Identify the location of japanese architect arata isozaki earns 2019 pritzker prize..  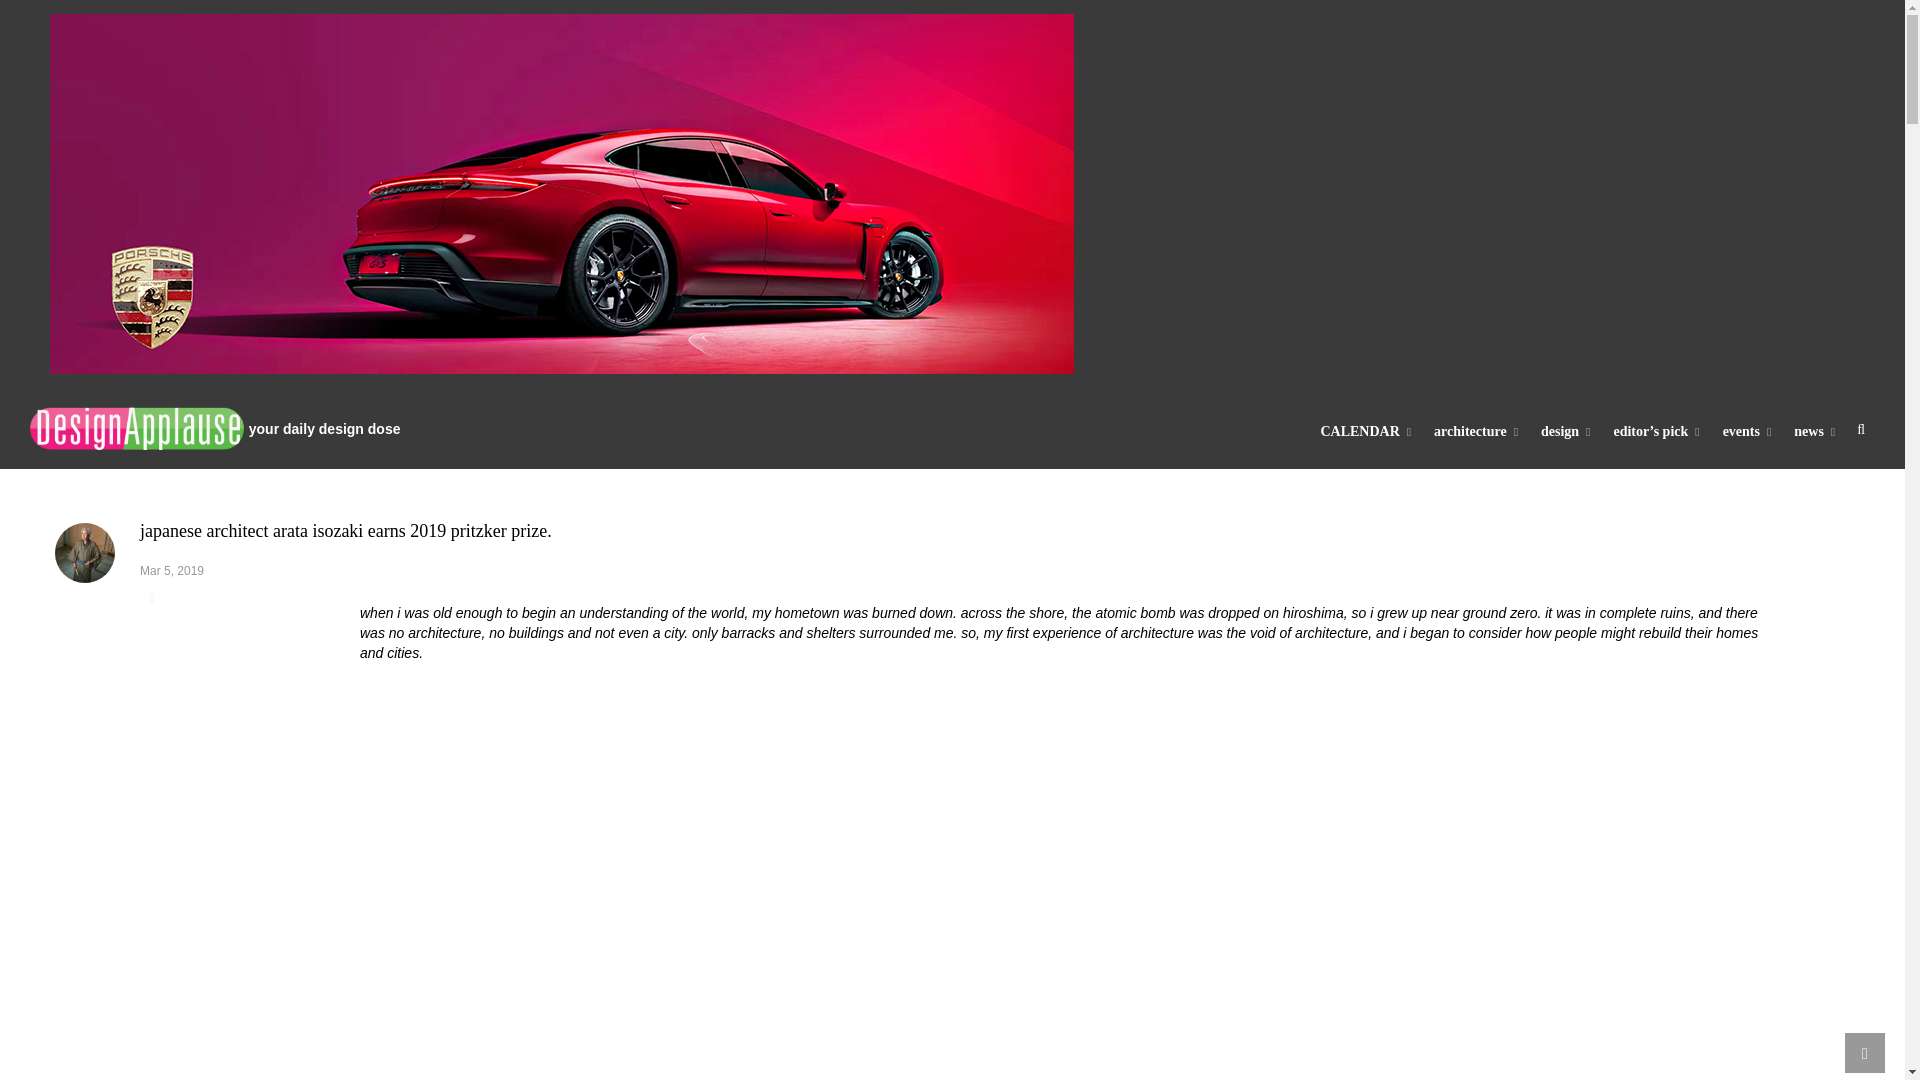
(84, 552).